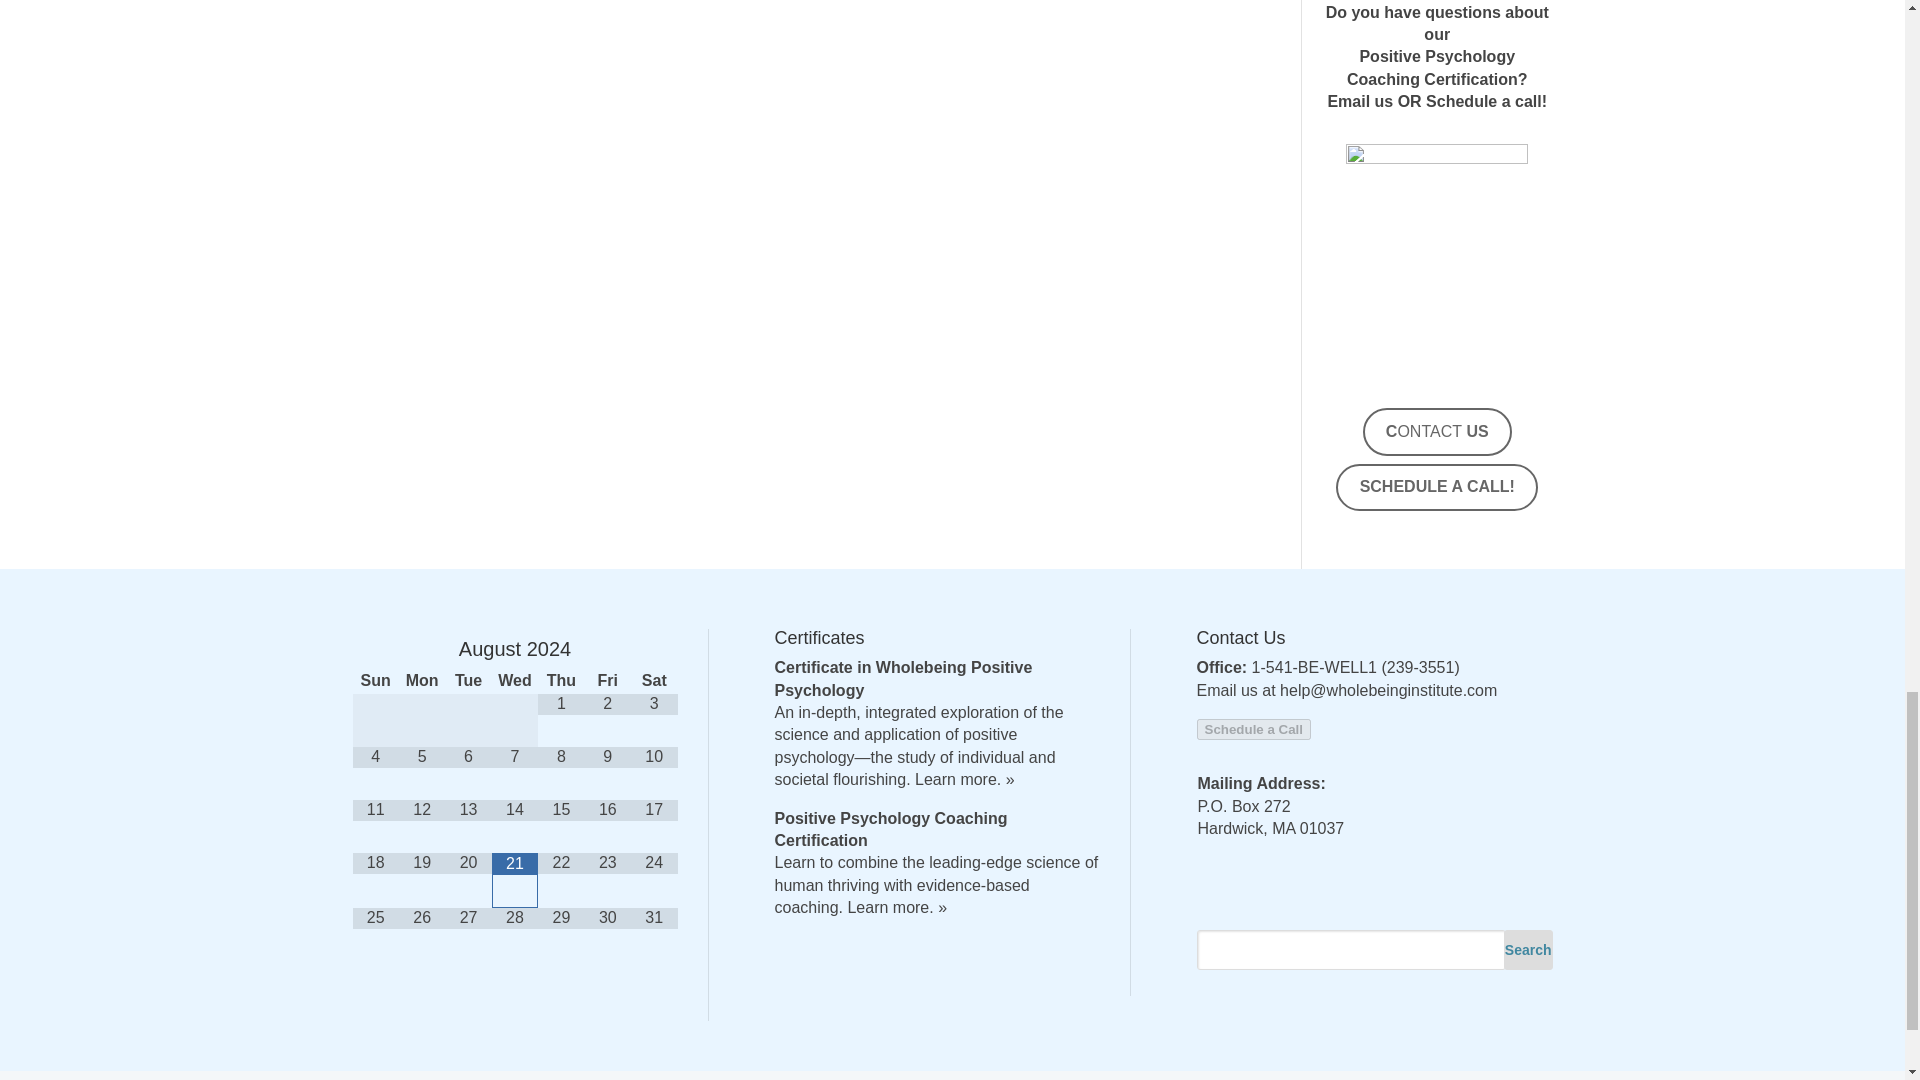 Image resolution: width=1920 pixels, height=1080 pixels. I want to click on Positive Psychology Coaching Certification, so click(890, 829).